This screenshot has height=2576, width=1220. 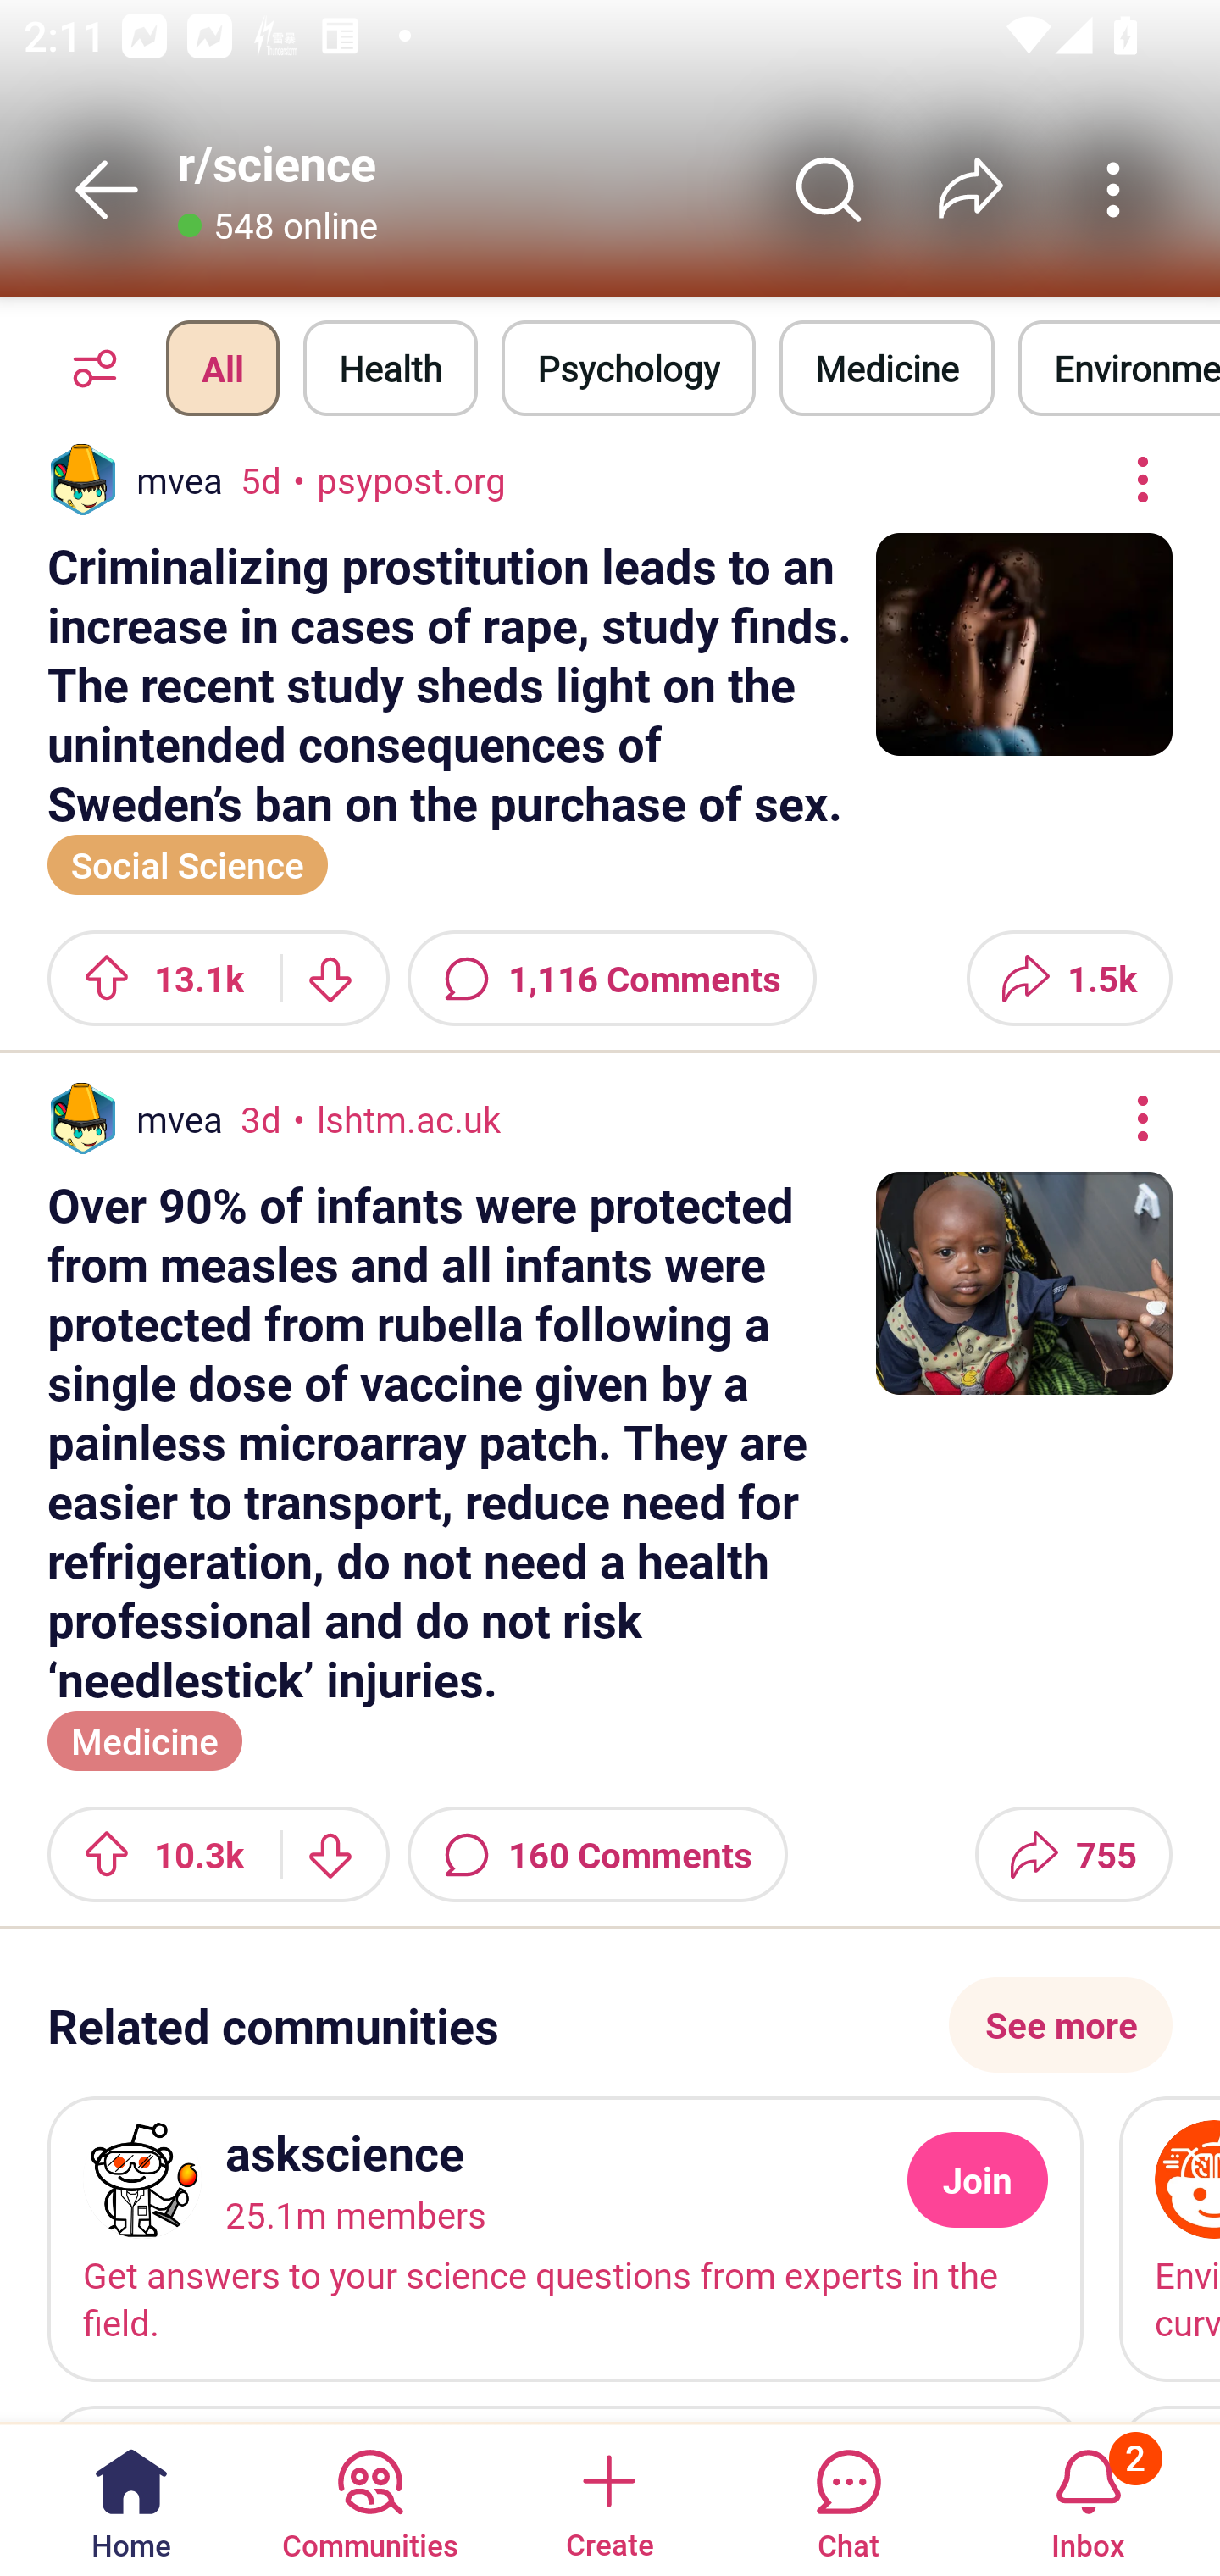 I want to click on Medicine, so click(x=886, y=368).